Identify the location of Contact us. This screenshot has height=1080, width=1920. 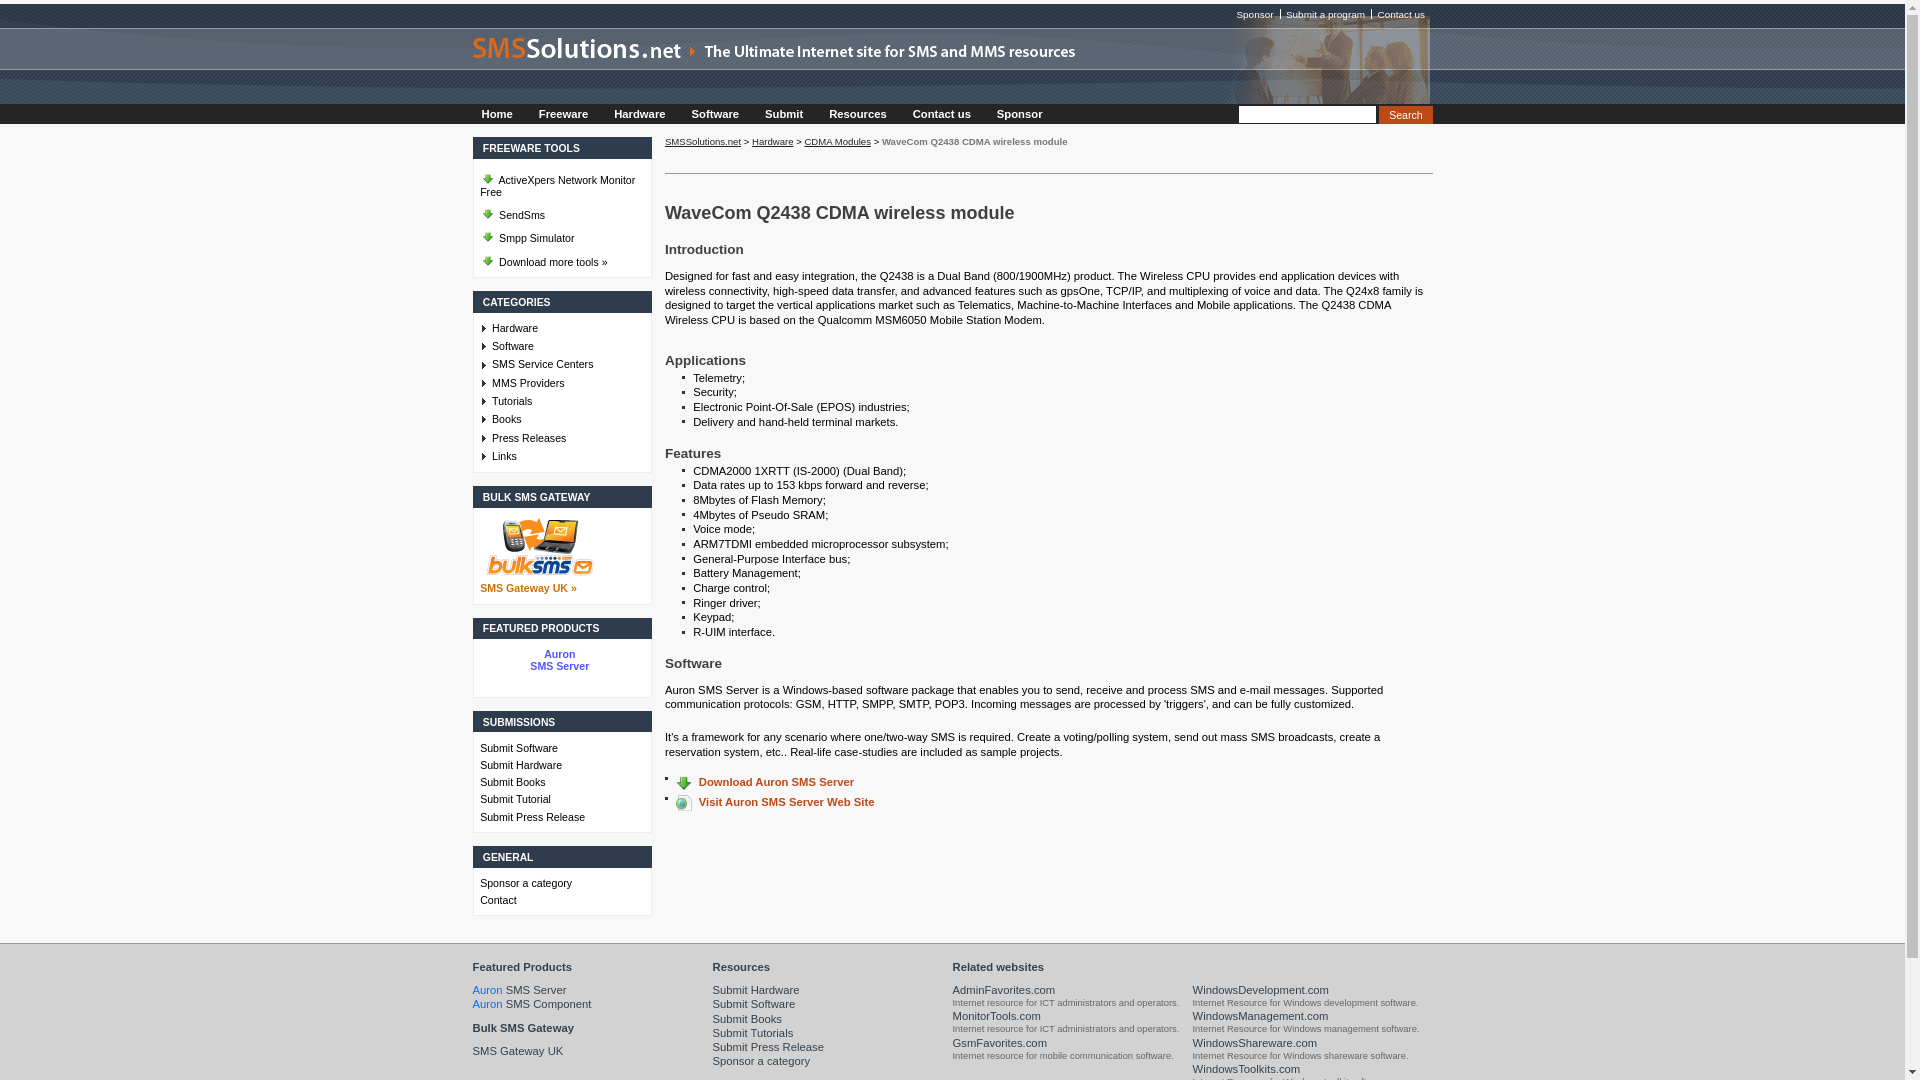
(944, 114).